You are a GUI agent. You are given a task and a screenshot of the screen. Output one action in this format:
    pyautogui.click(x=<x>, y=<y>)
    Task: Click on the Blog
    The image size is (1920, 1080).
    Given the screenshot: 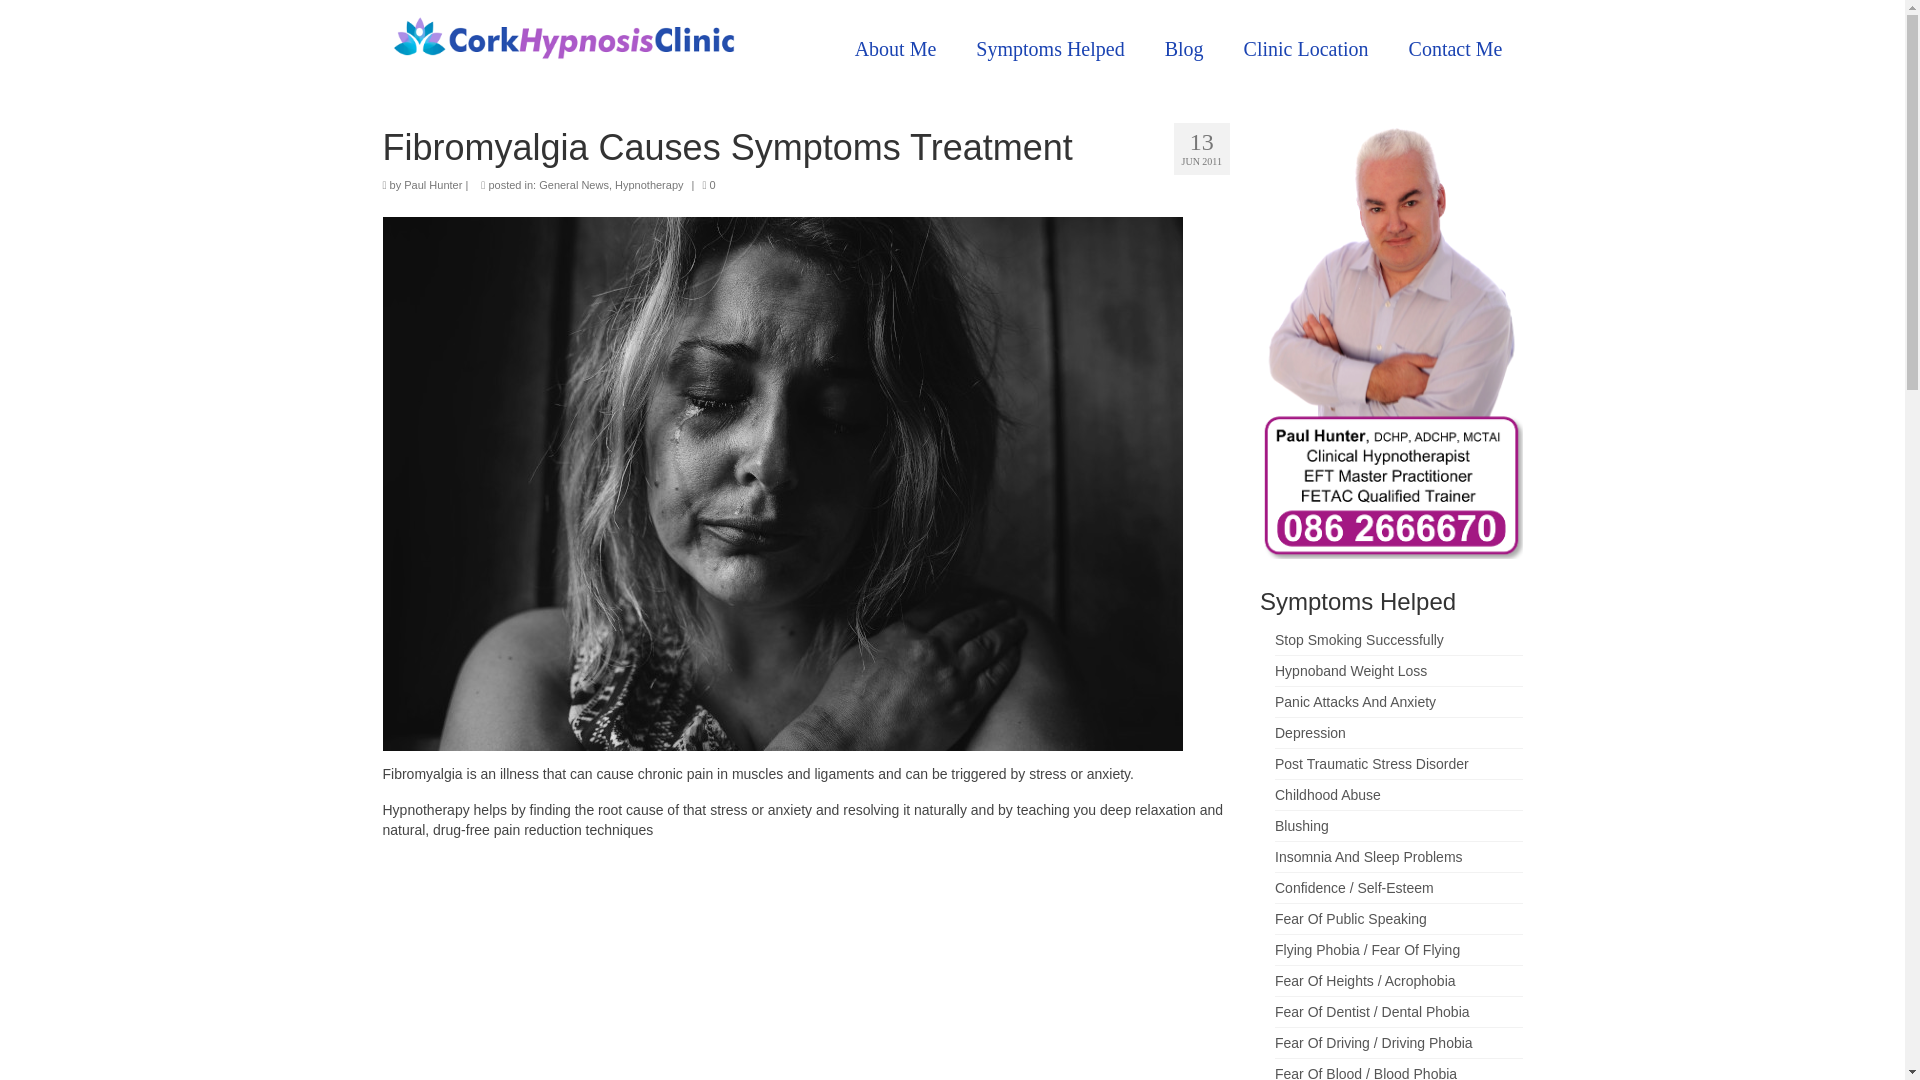 What is the action you would take?
    pyautogui.click(x=1184, y=49)
    